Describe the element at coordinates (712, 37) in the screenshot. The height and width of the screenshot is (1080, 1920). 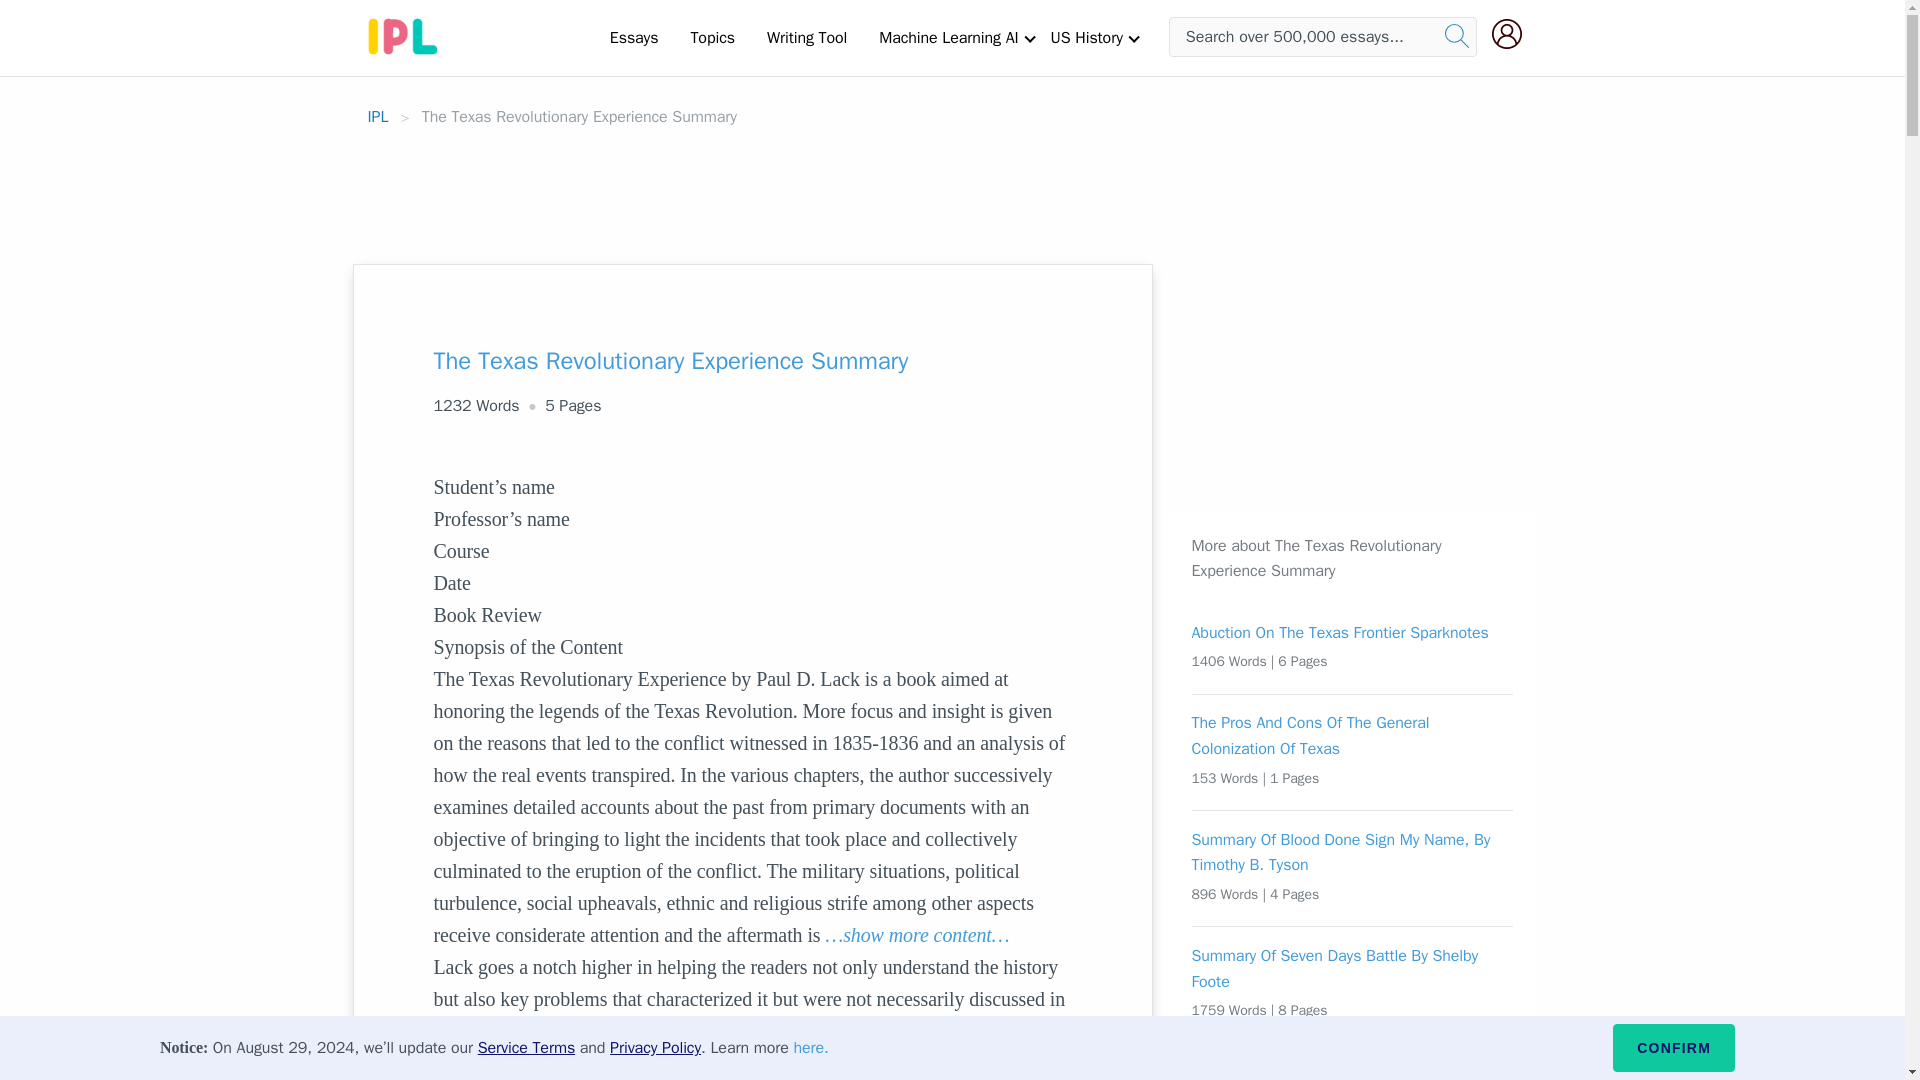
I see `Topics` at that location.